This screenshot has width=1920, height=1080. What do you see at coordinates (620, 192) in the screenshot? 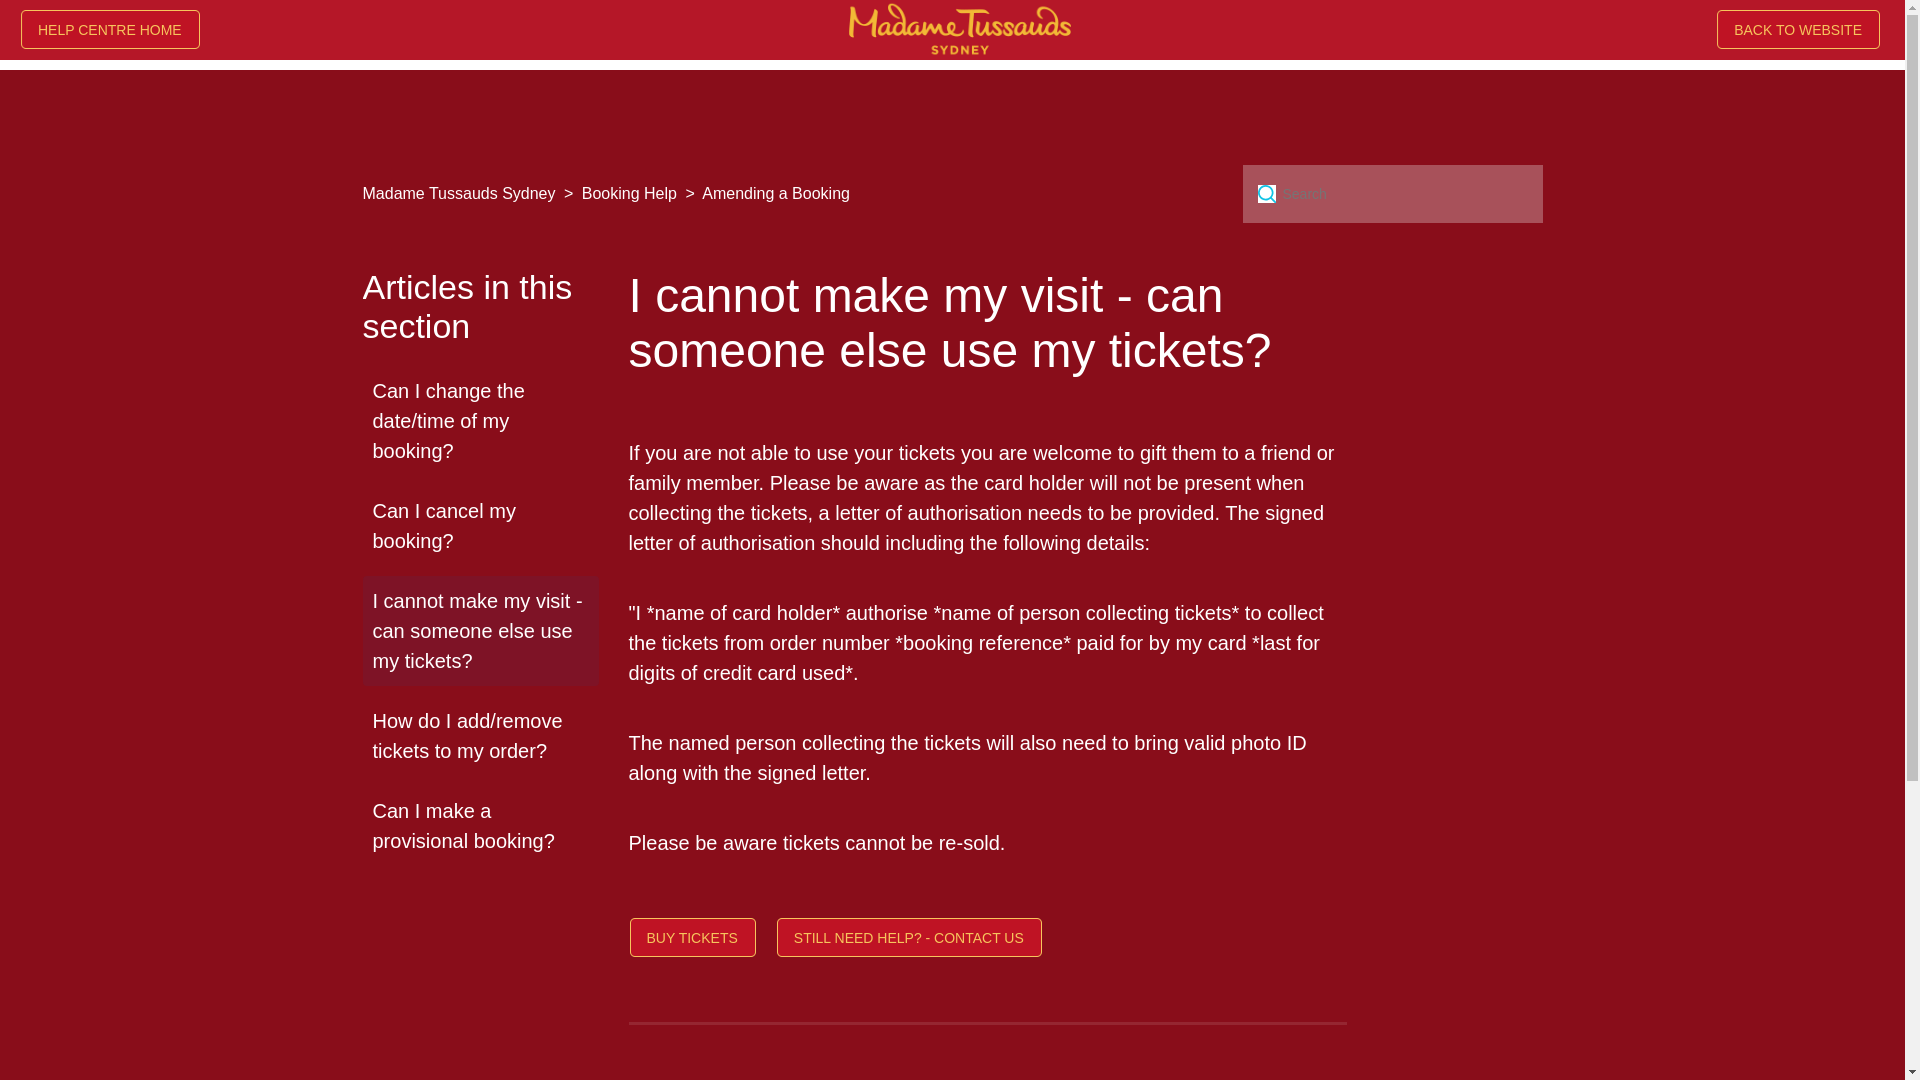
I see `Booking Help` at bounding box center [620, 192].